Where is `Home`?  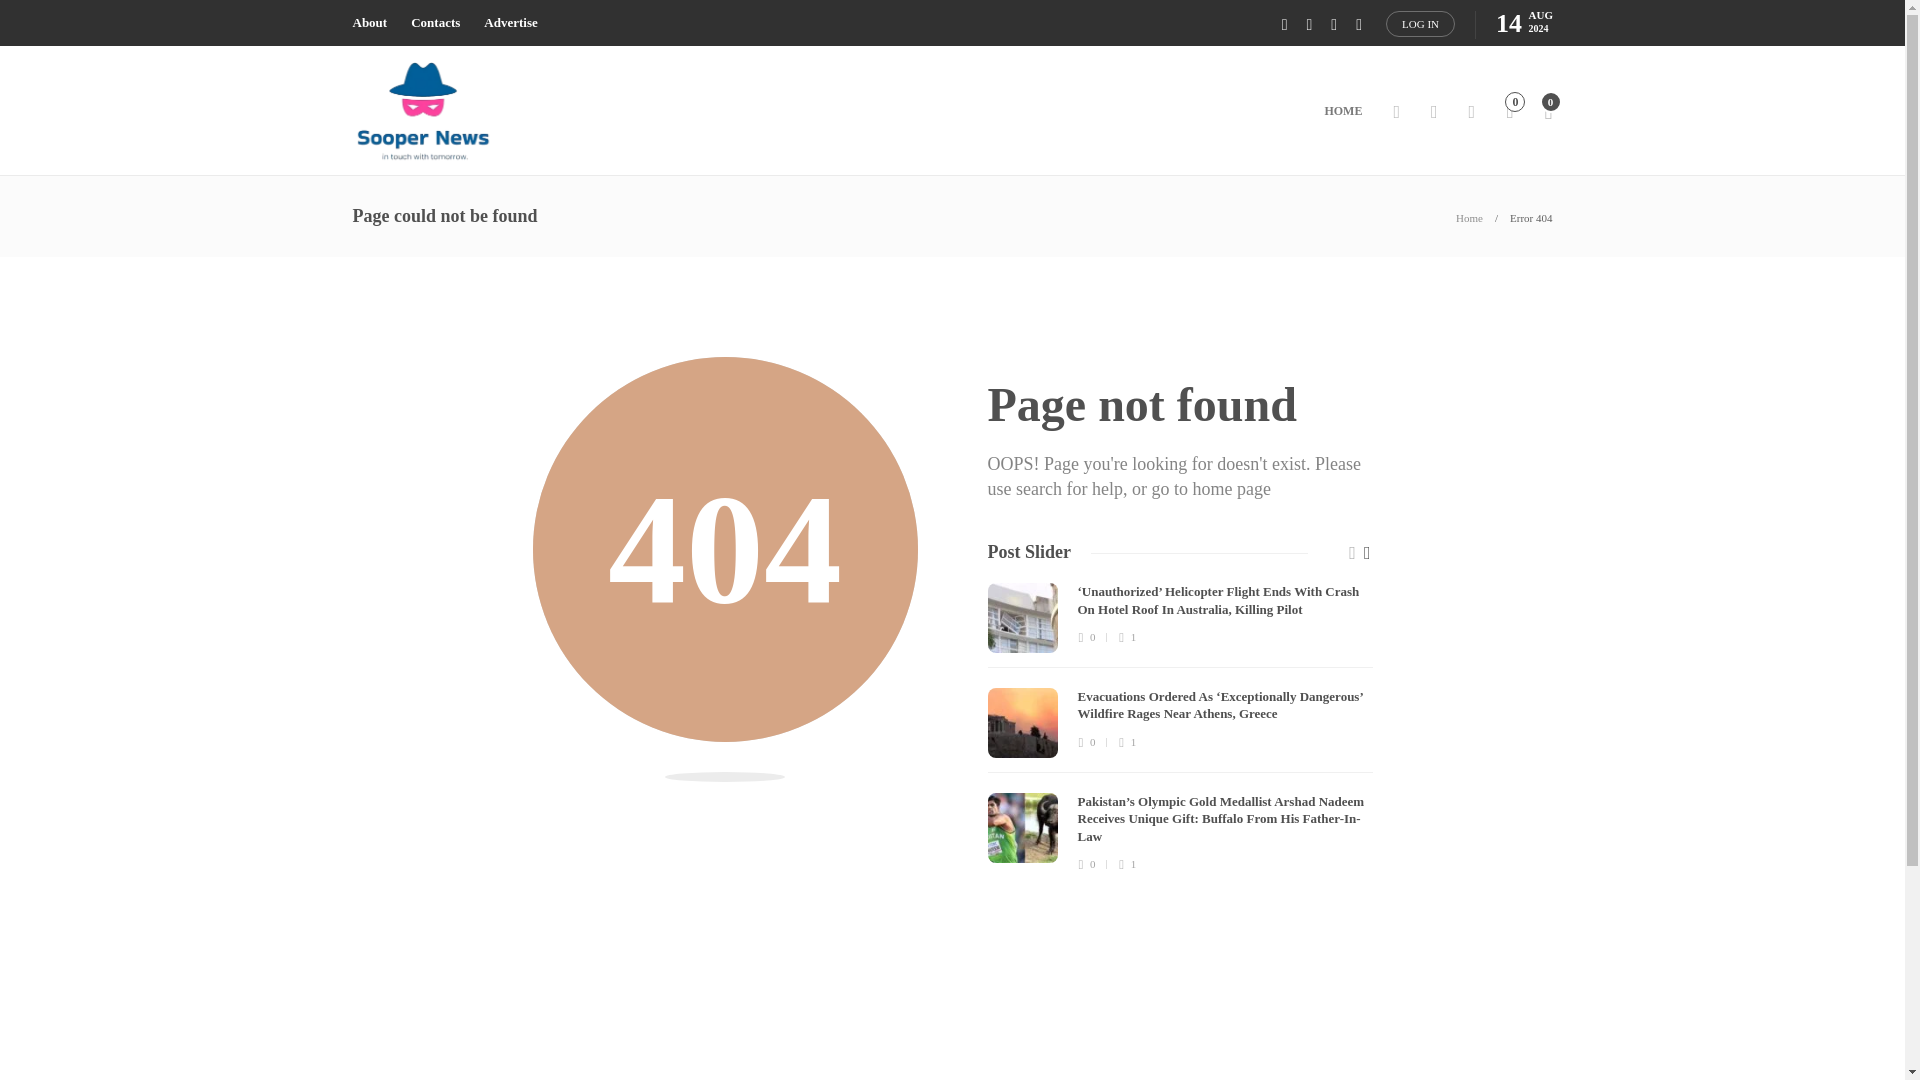 Home is located at coordinates (1468, 217).